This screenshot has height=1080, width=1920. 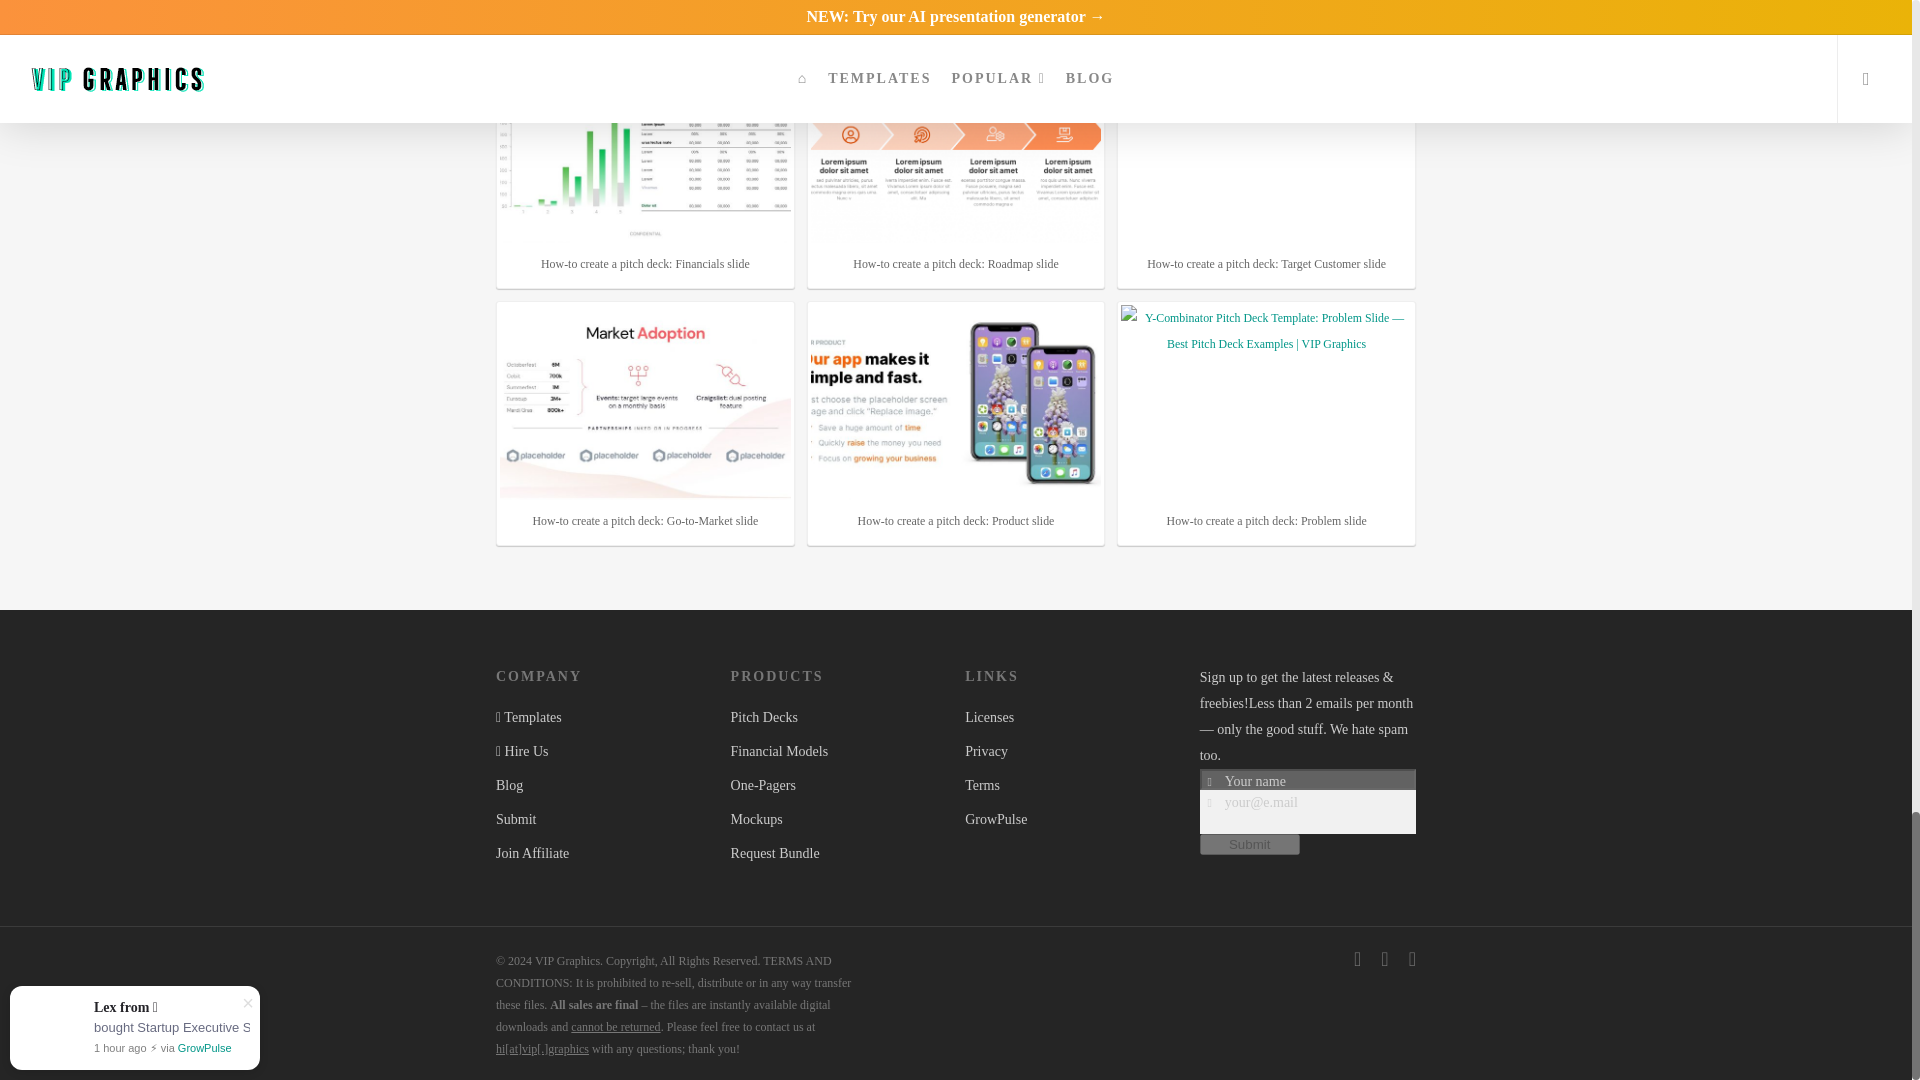 I want to click on How-to create a pitch deck: Roadmap slide, so click(x=956, y=144).